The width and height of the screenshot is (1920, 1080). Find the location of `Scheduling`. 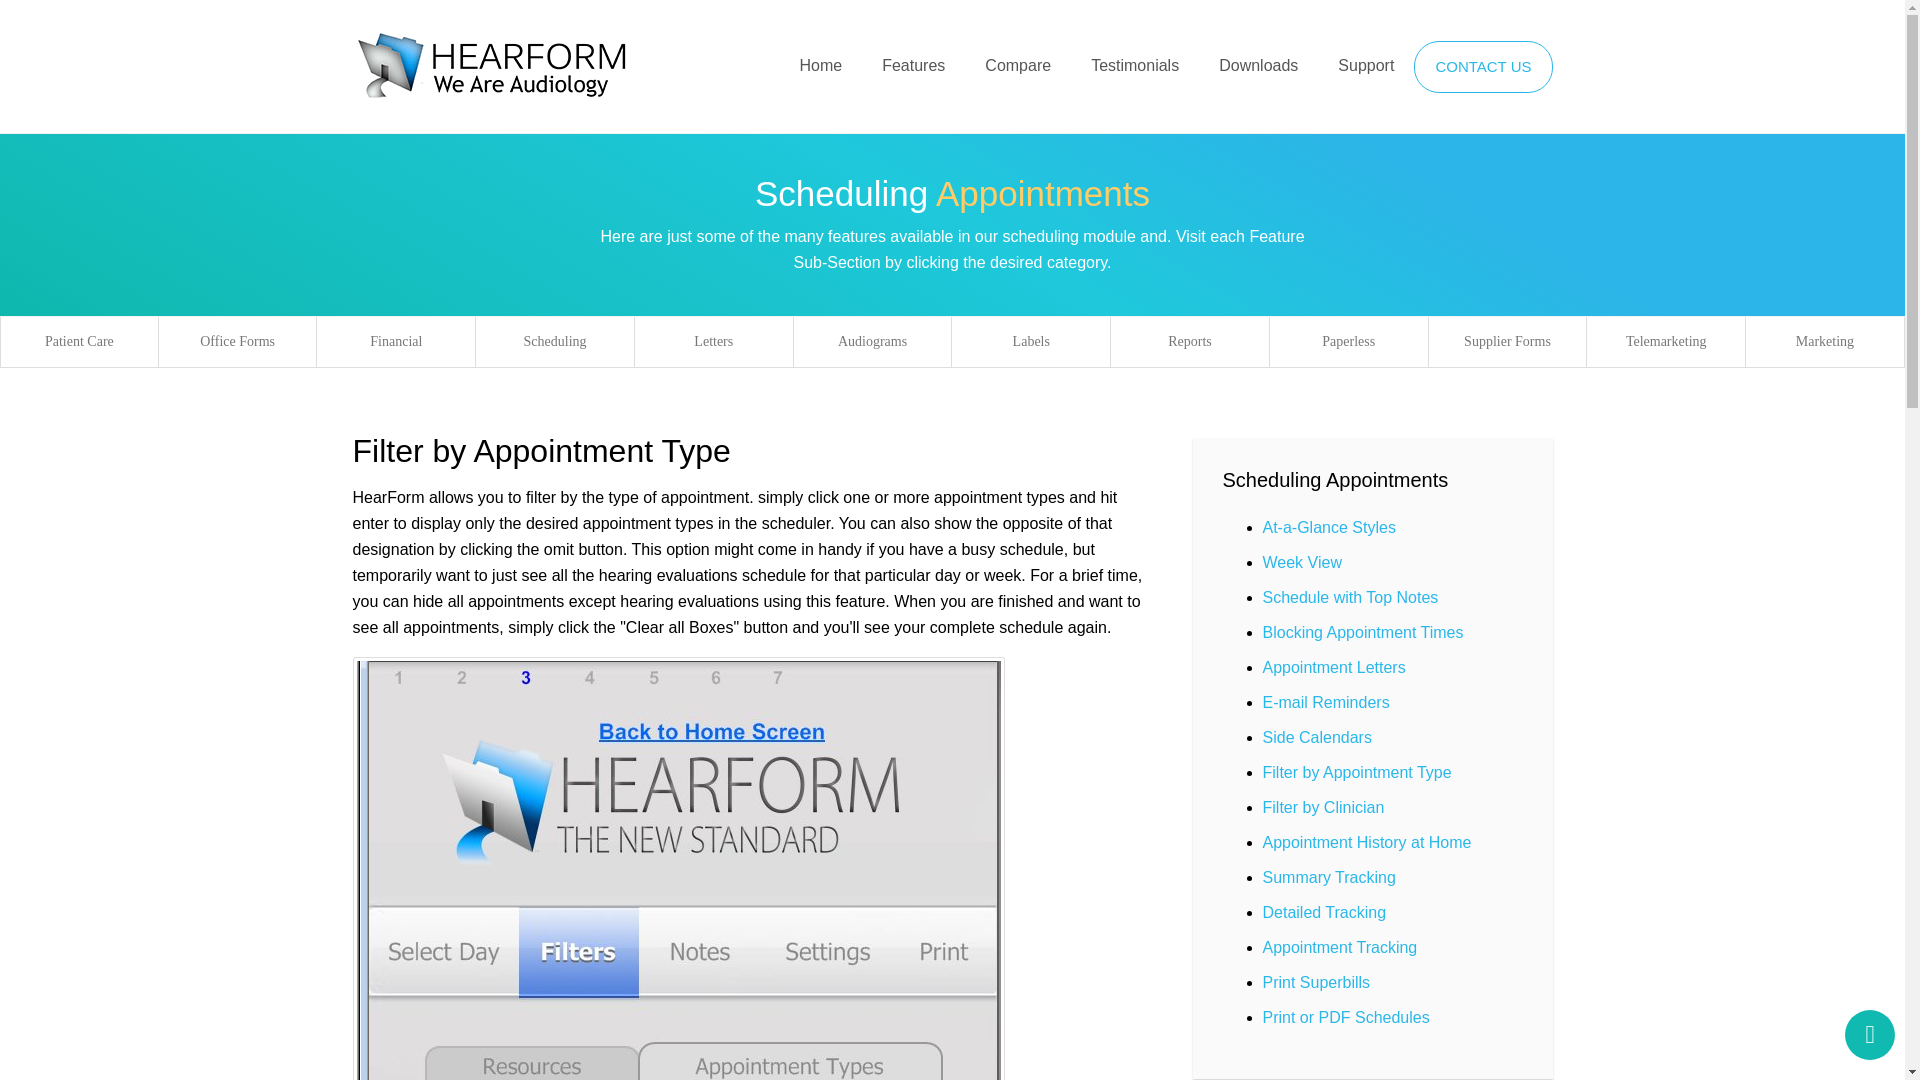

Scheduling is located at coordinates (554, 342).